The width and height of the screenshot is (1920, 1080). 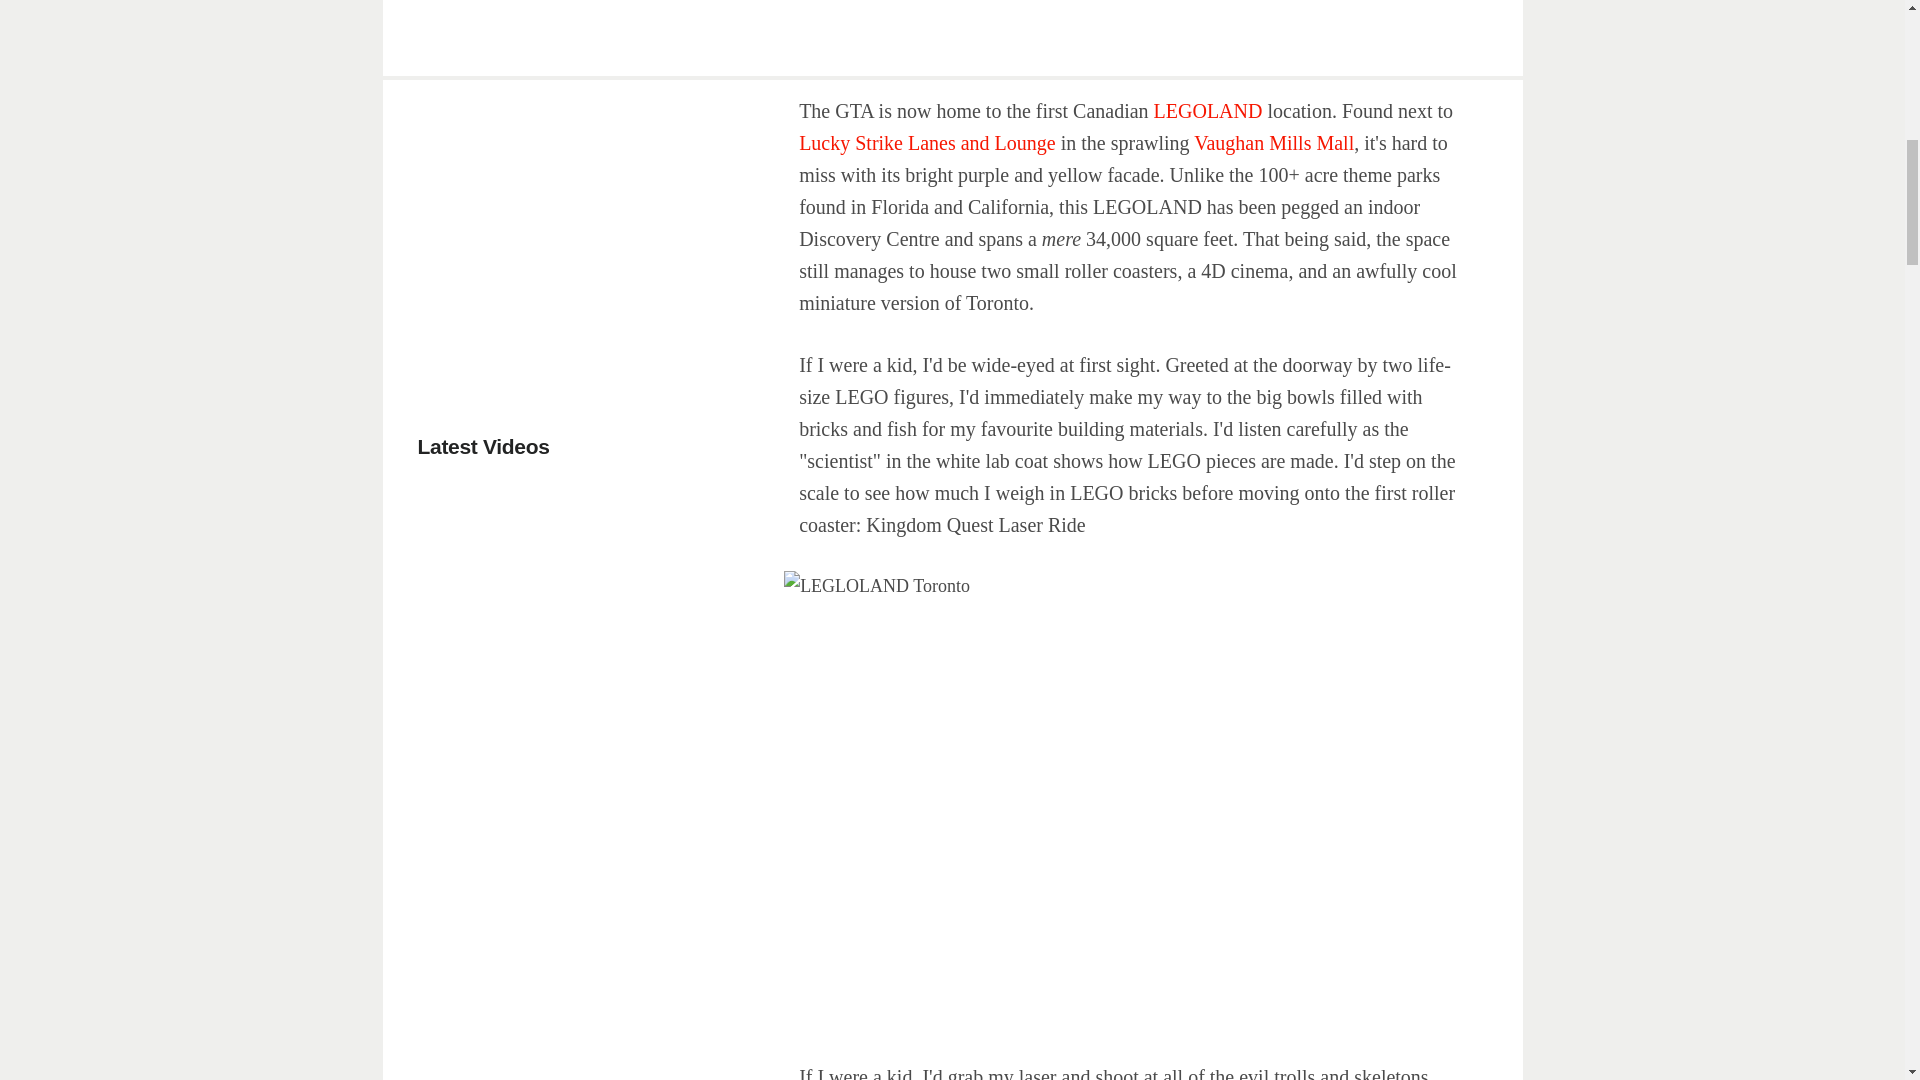 What do you see at coordinates (1274, 142) in the screenshot?
I see `Vaughan Mills Mall` at bounding box center [1274, 142].